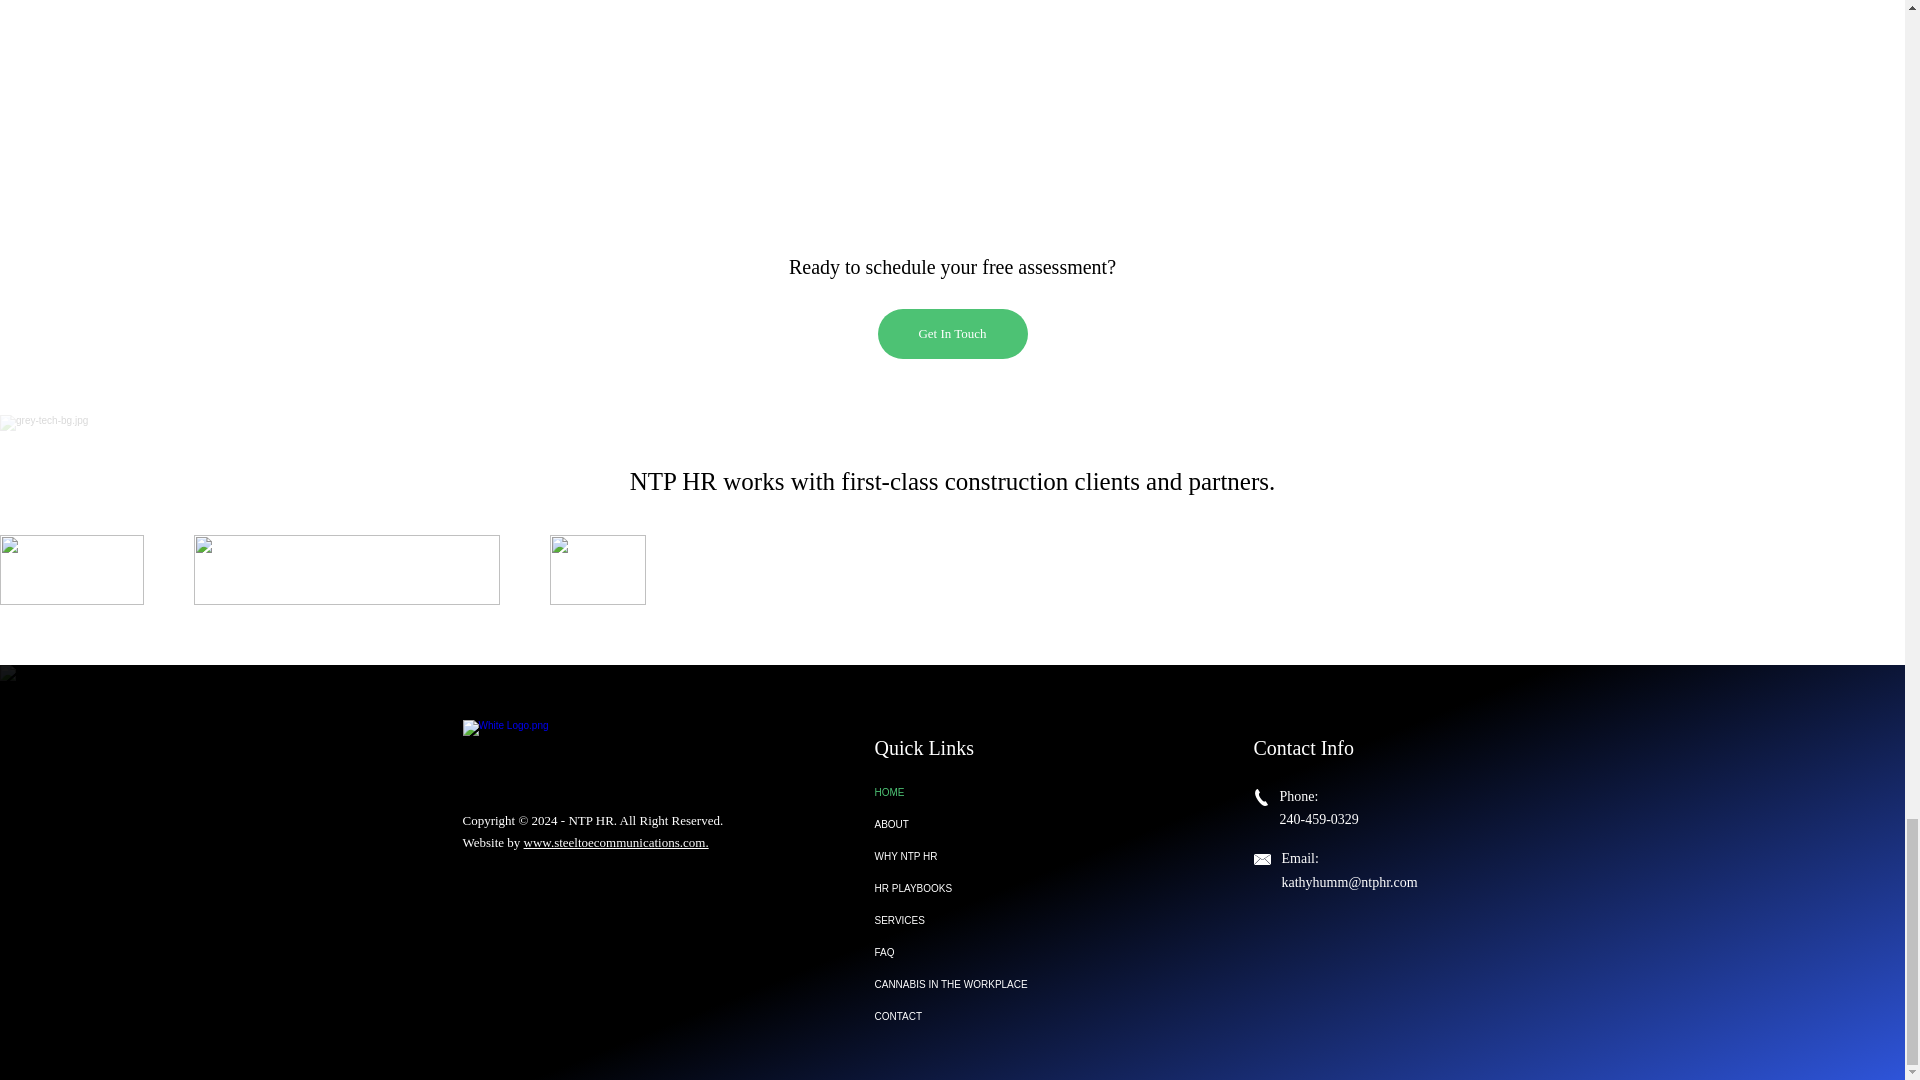 The image size is (1920, 1080). Describe the element at coordinates (952, 333) in the screenshot. I see `Get In Touch` at that location.